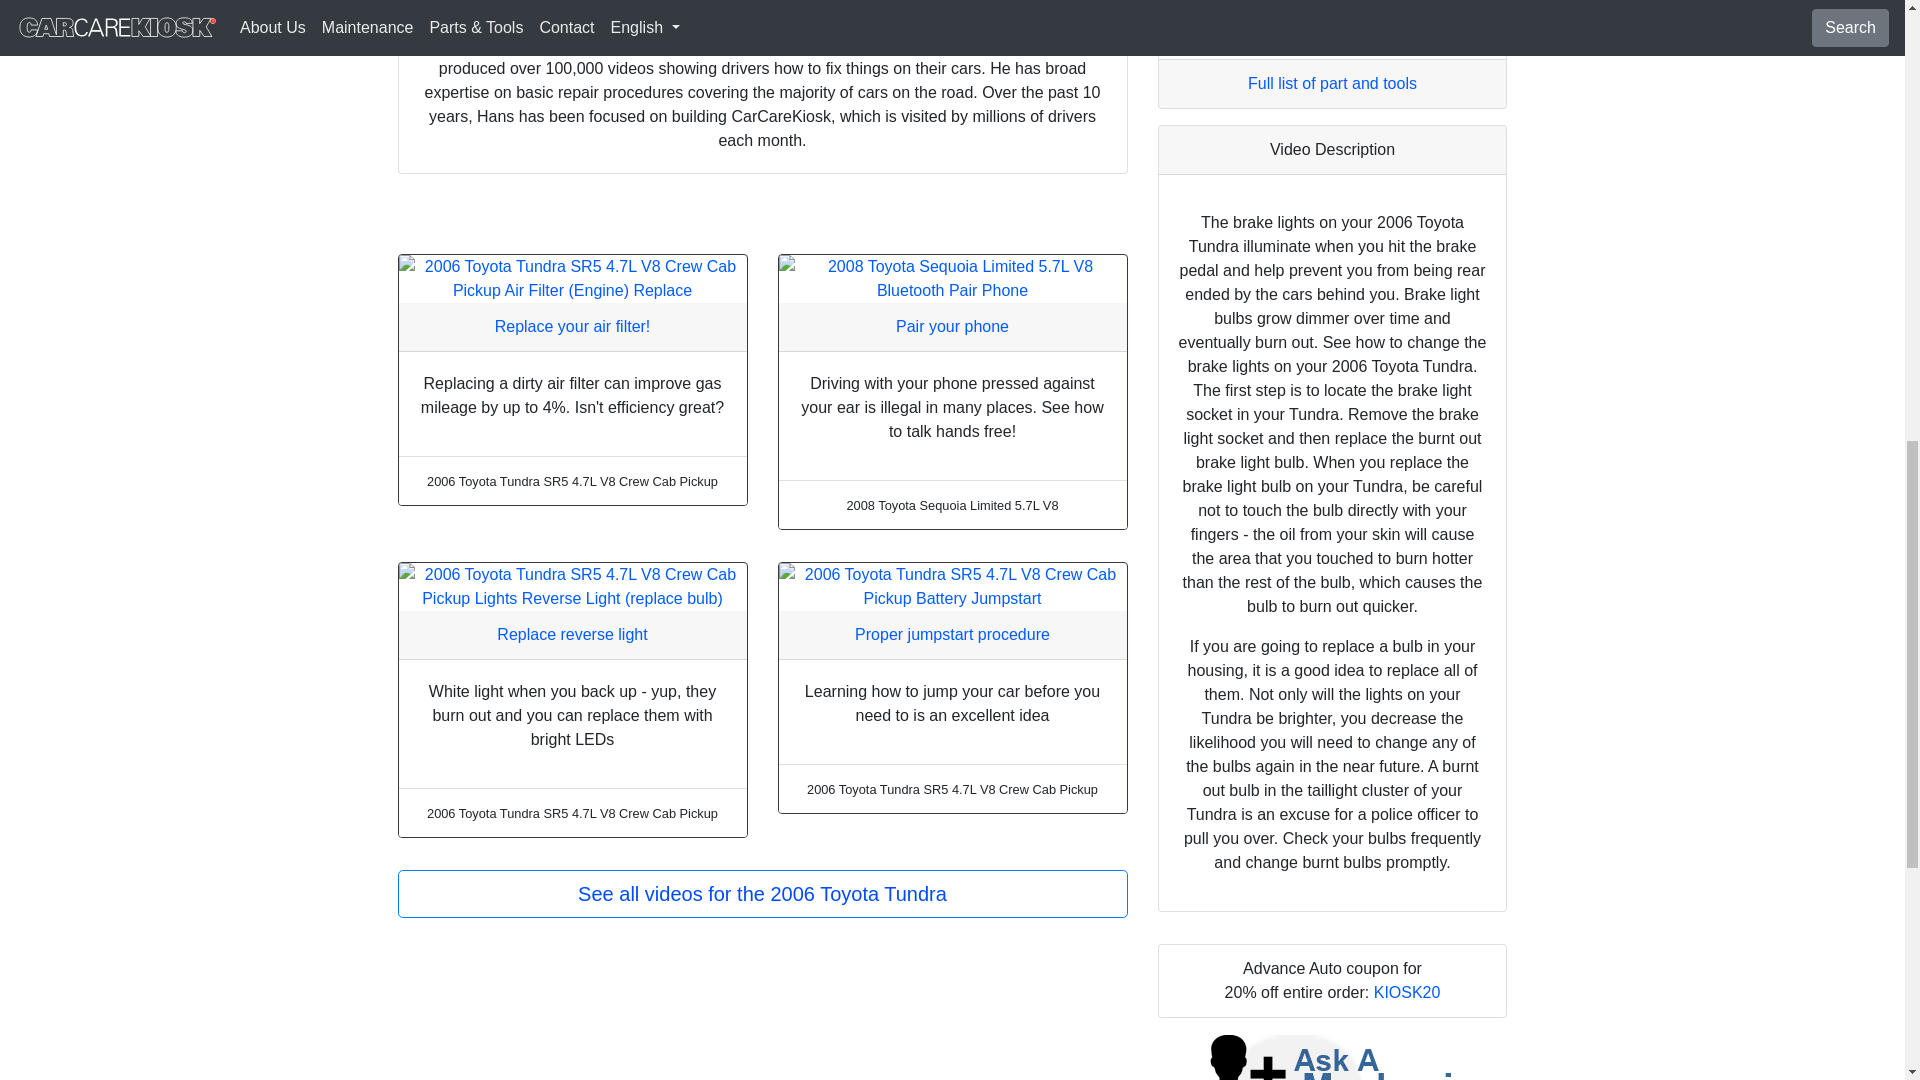  What do you see at coordinates (515, 44) in the screenshot?
I see `Hans Angermeier` at bounding box center [515, 44].